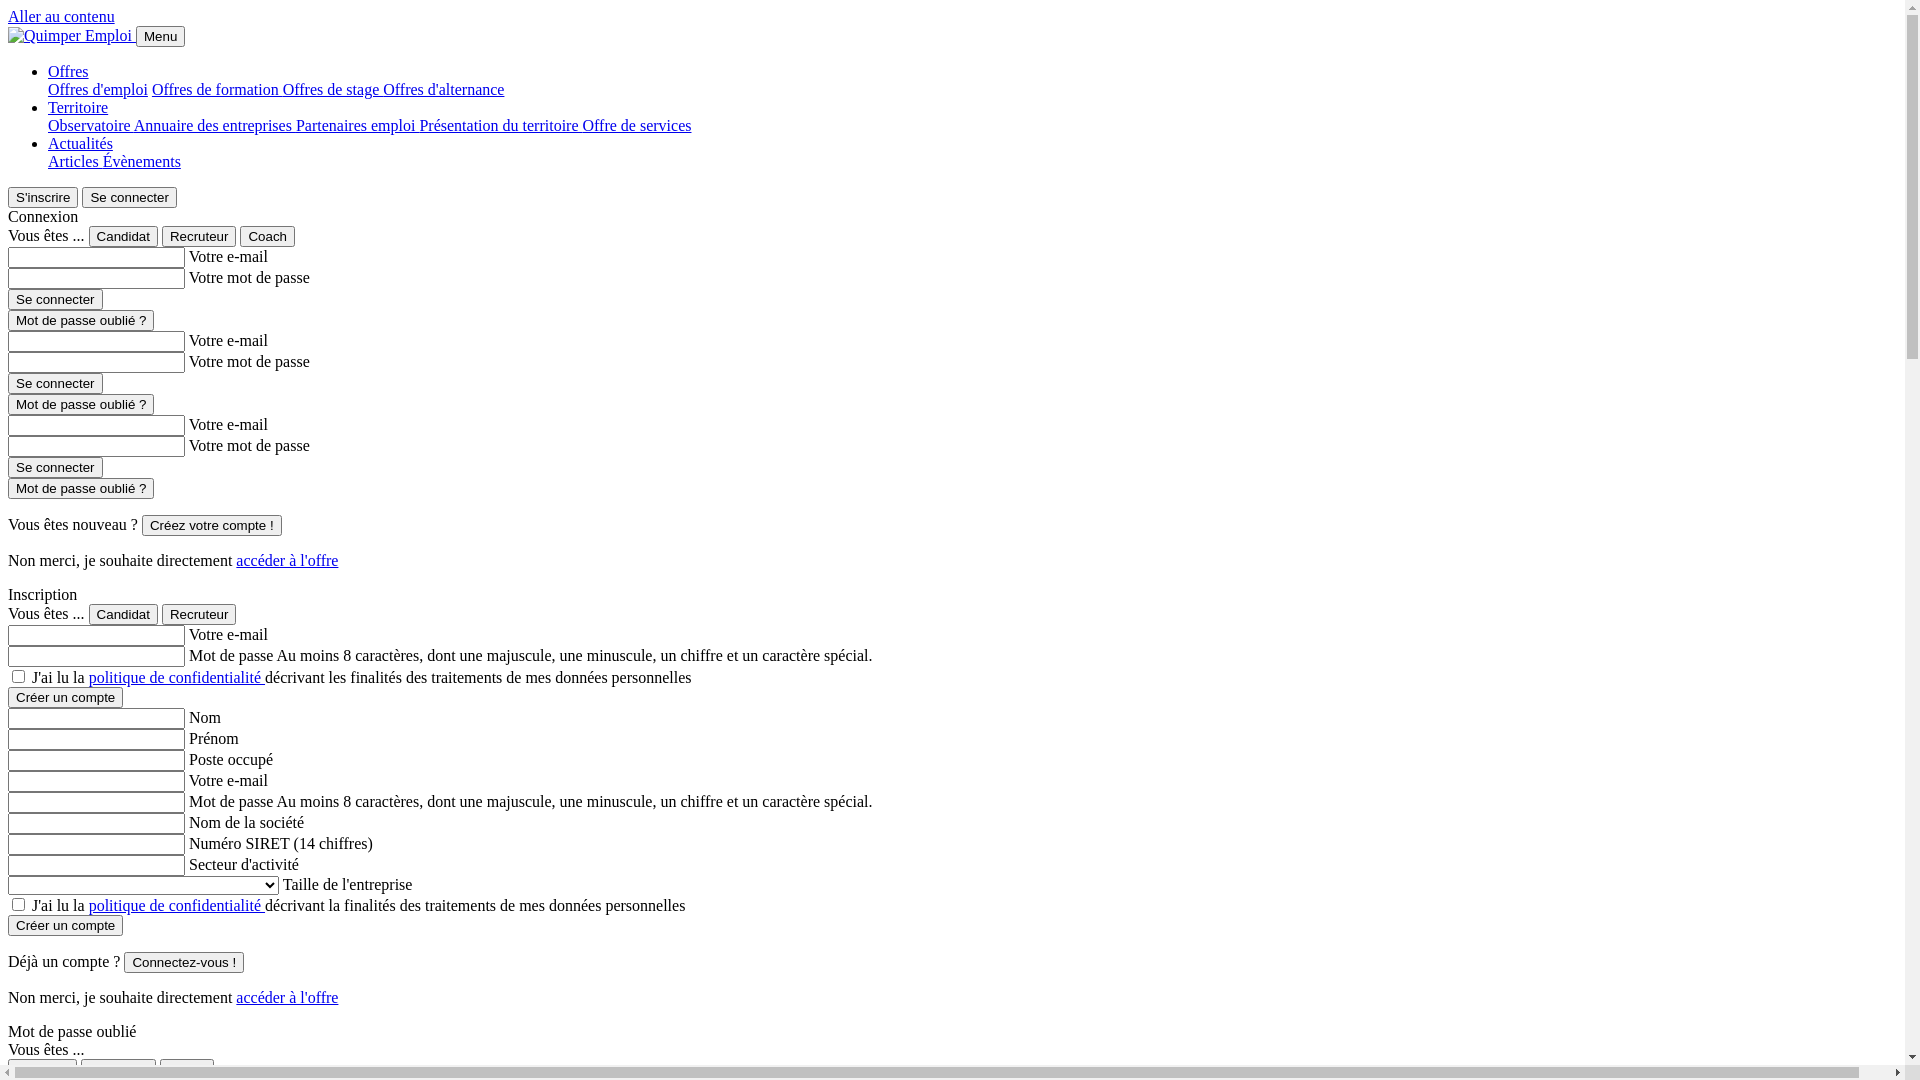  Describe the element at coordinates (218, 90) in the screenshot. I see `Offres de formation` at that location.